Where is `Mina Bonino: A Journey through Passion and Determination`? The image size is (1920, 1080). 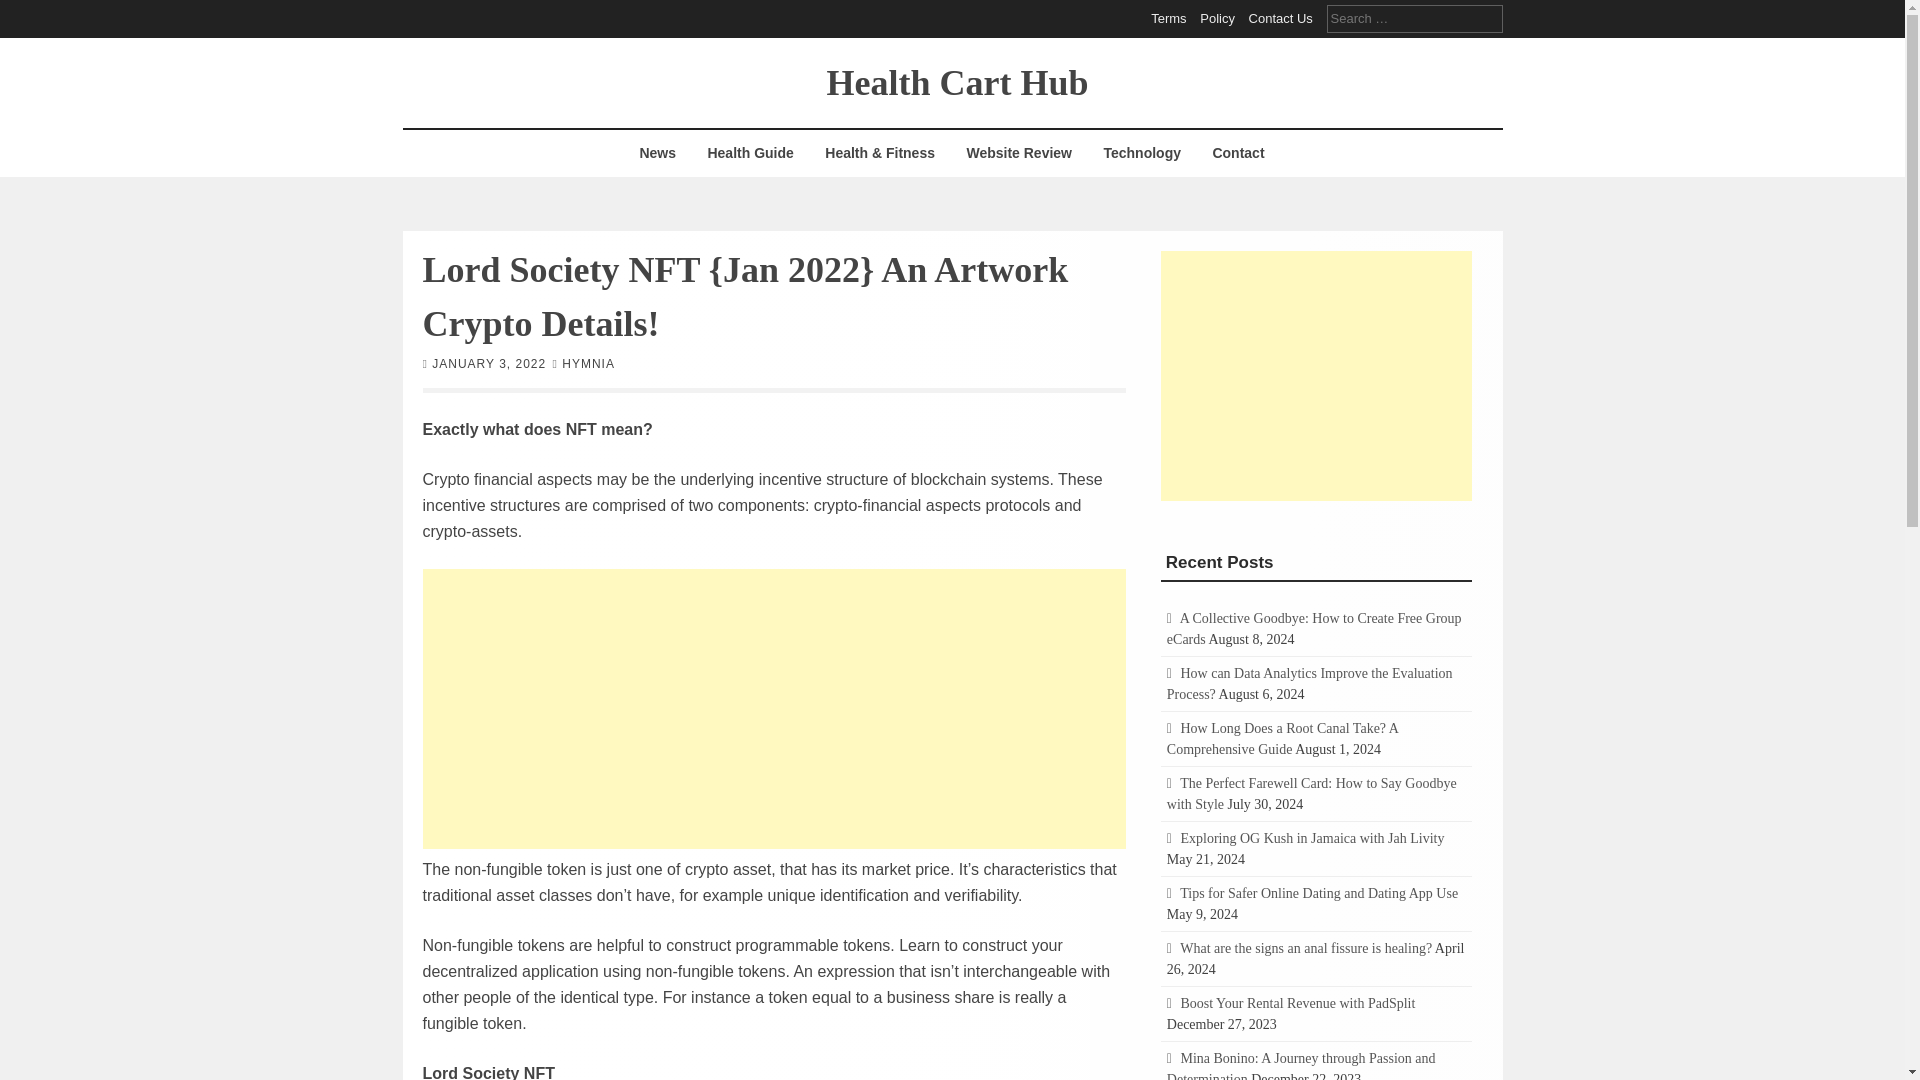 Mina Bonino: A Journey through Passion and Determination is located at coordinates (1302, 1065).